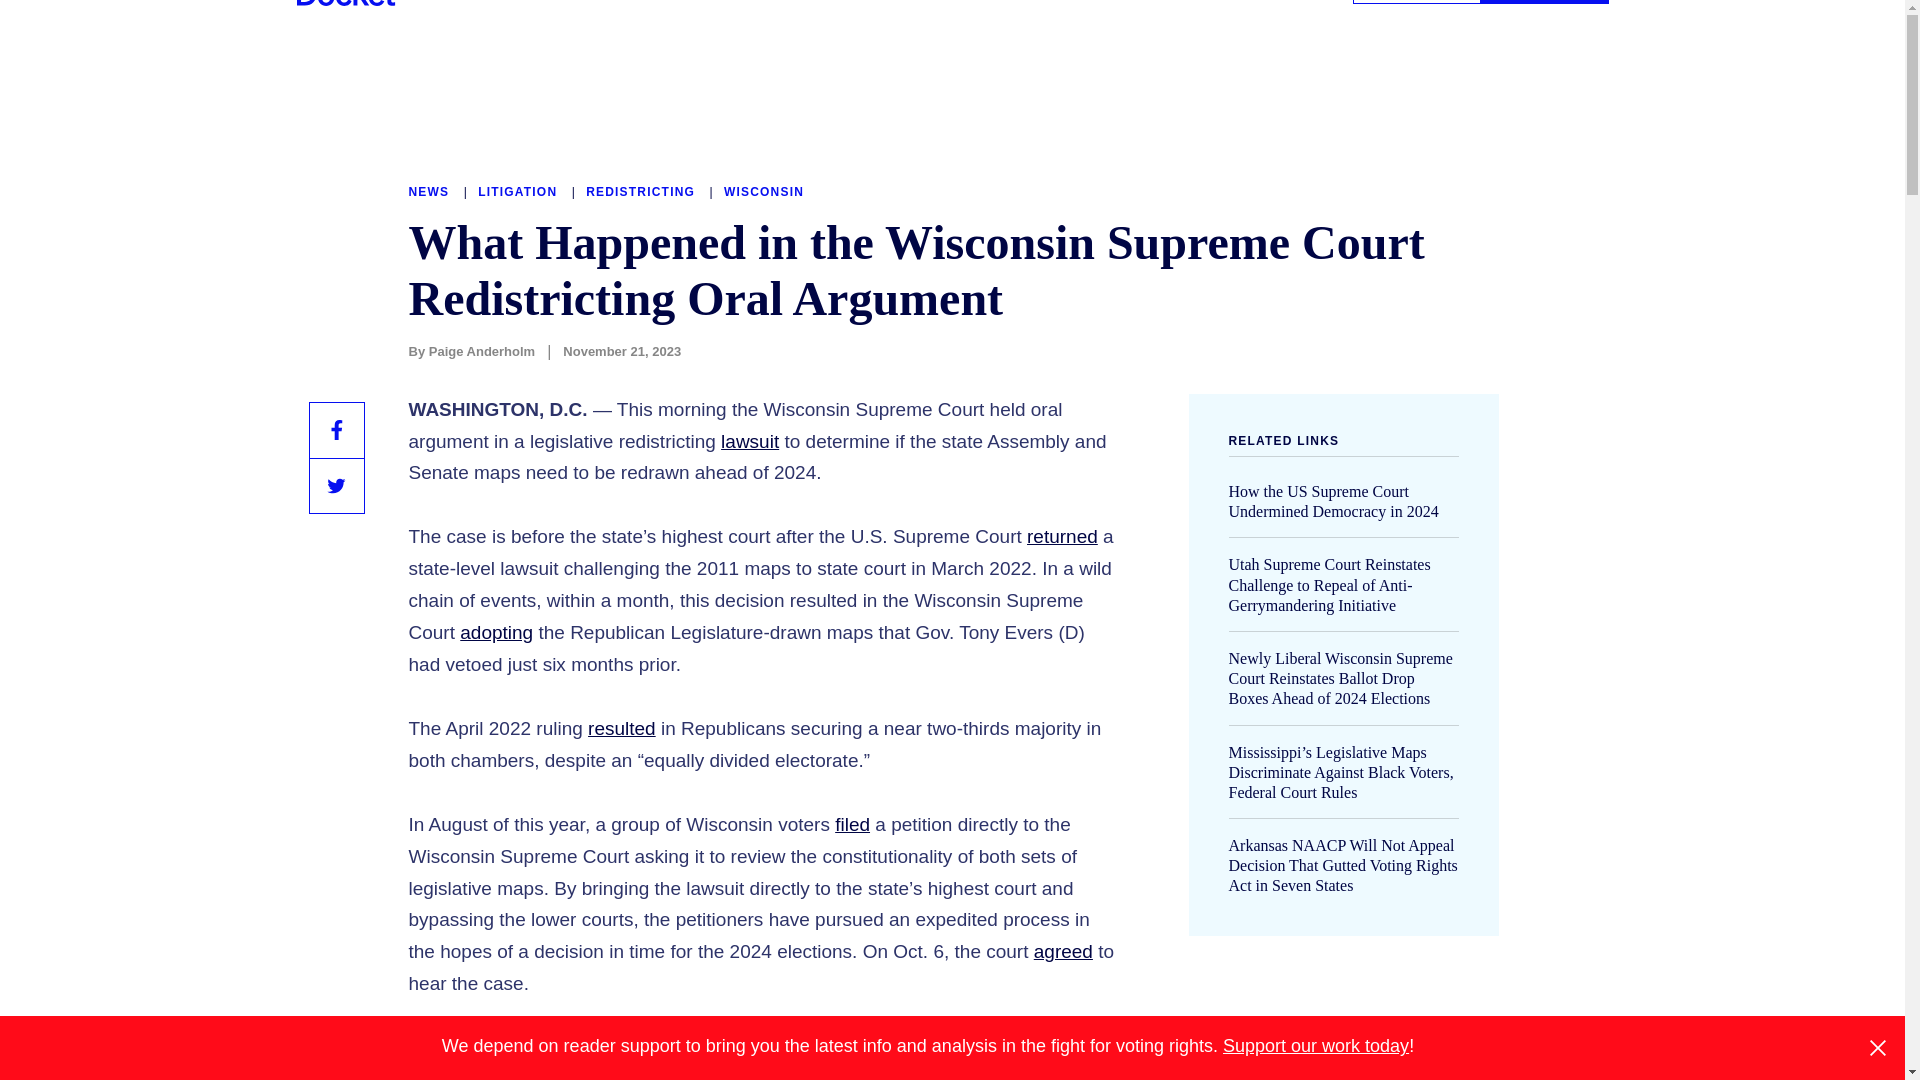 The height and width of the screenshot is (1080, 1920). I want to click on Share on Facebook, so click(336, 429).